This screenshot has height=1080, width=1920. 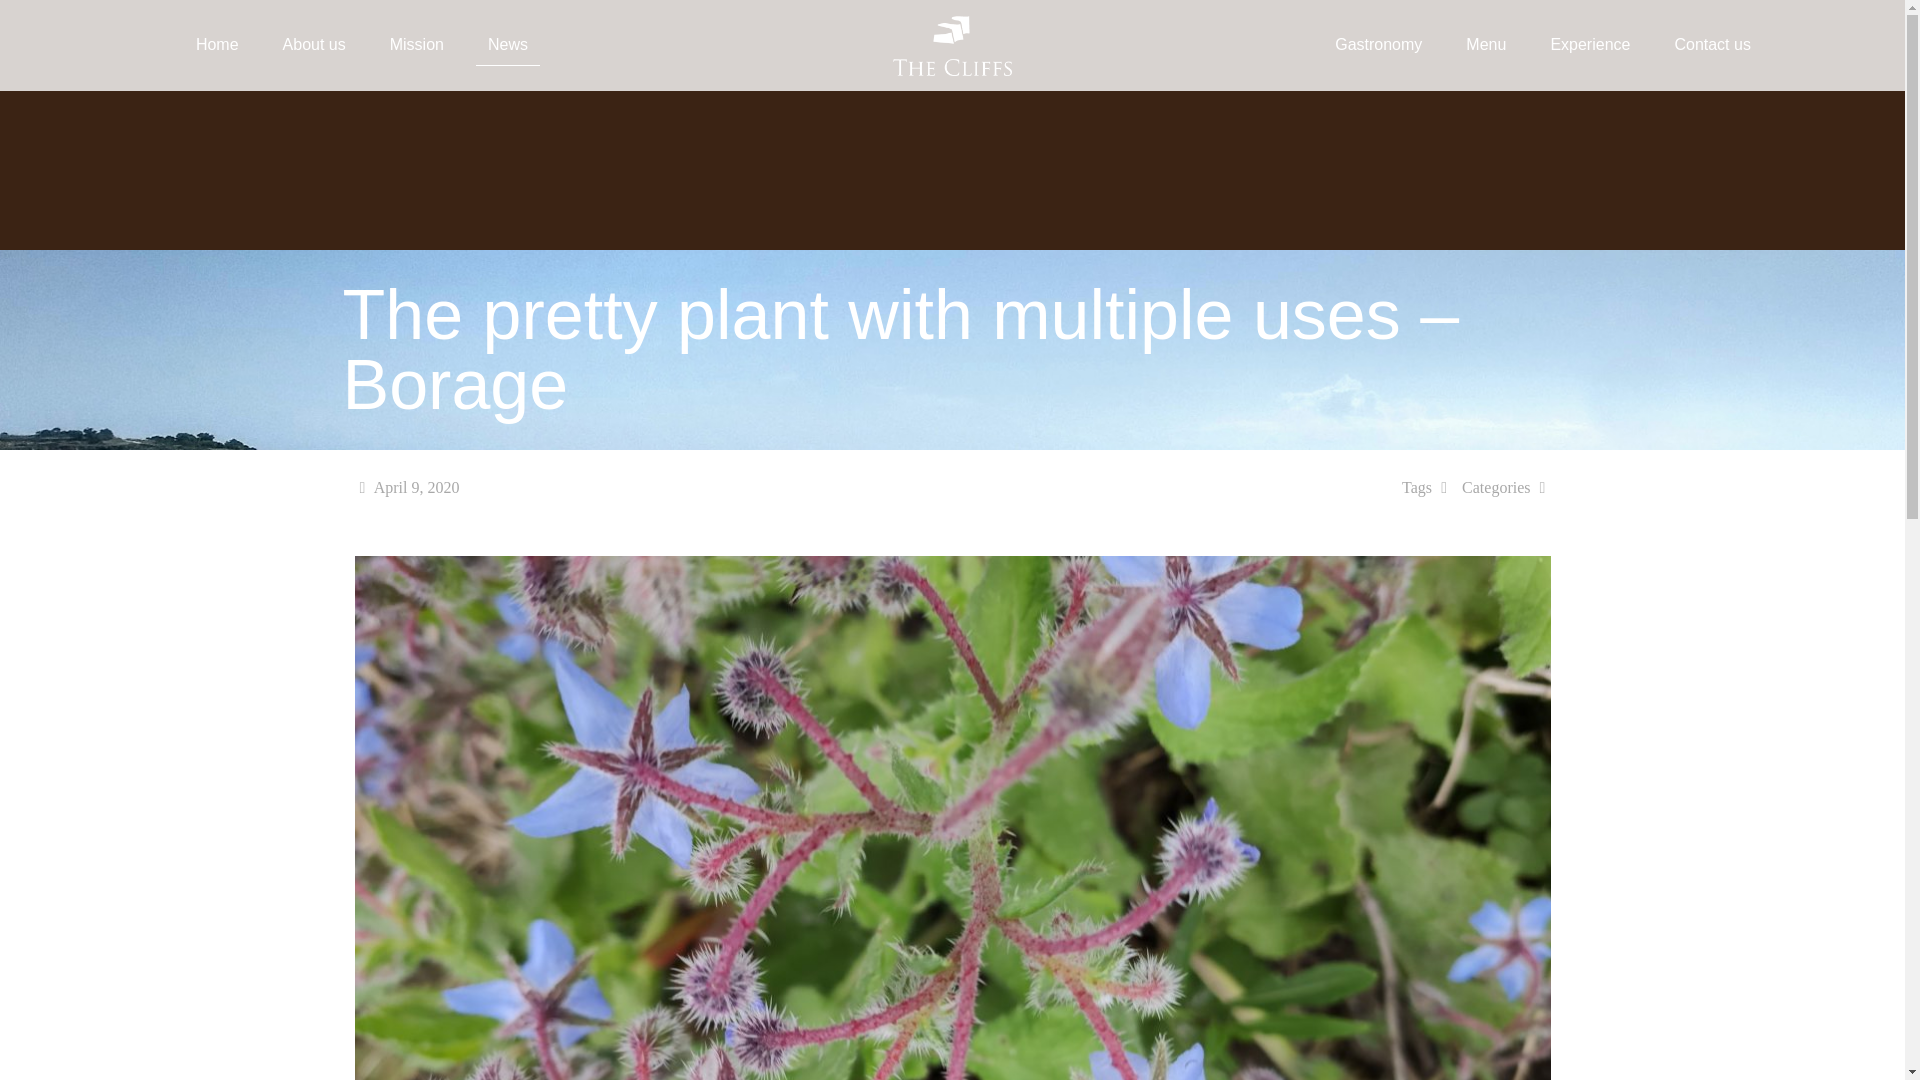 I want to click on Experience, so click(x=1590, y=44).